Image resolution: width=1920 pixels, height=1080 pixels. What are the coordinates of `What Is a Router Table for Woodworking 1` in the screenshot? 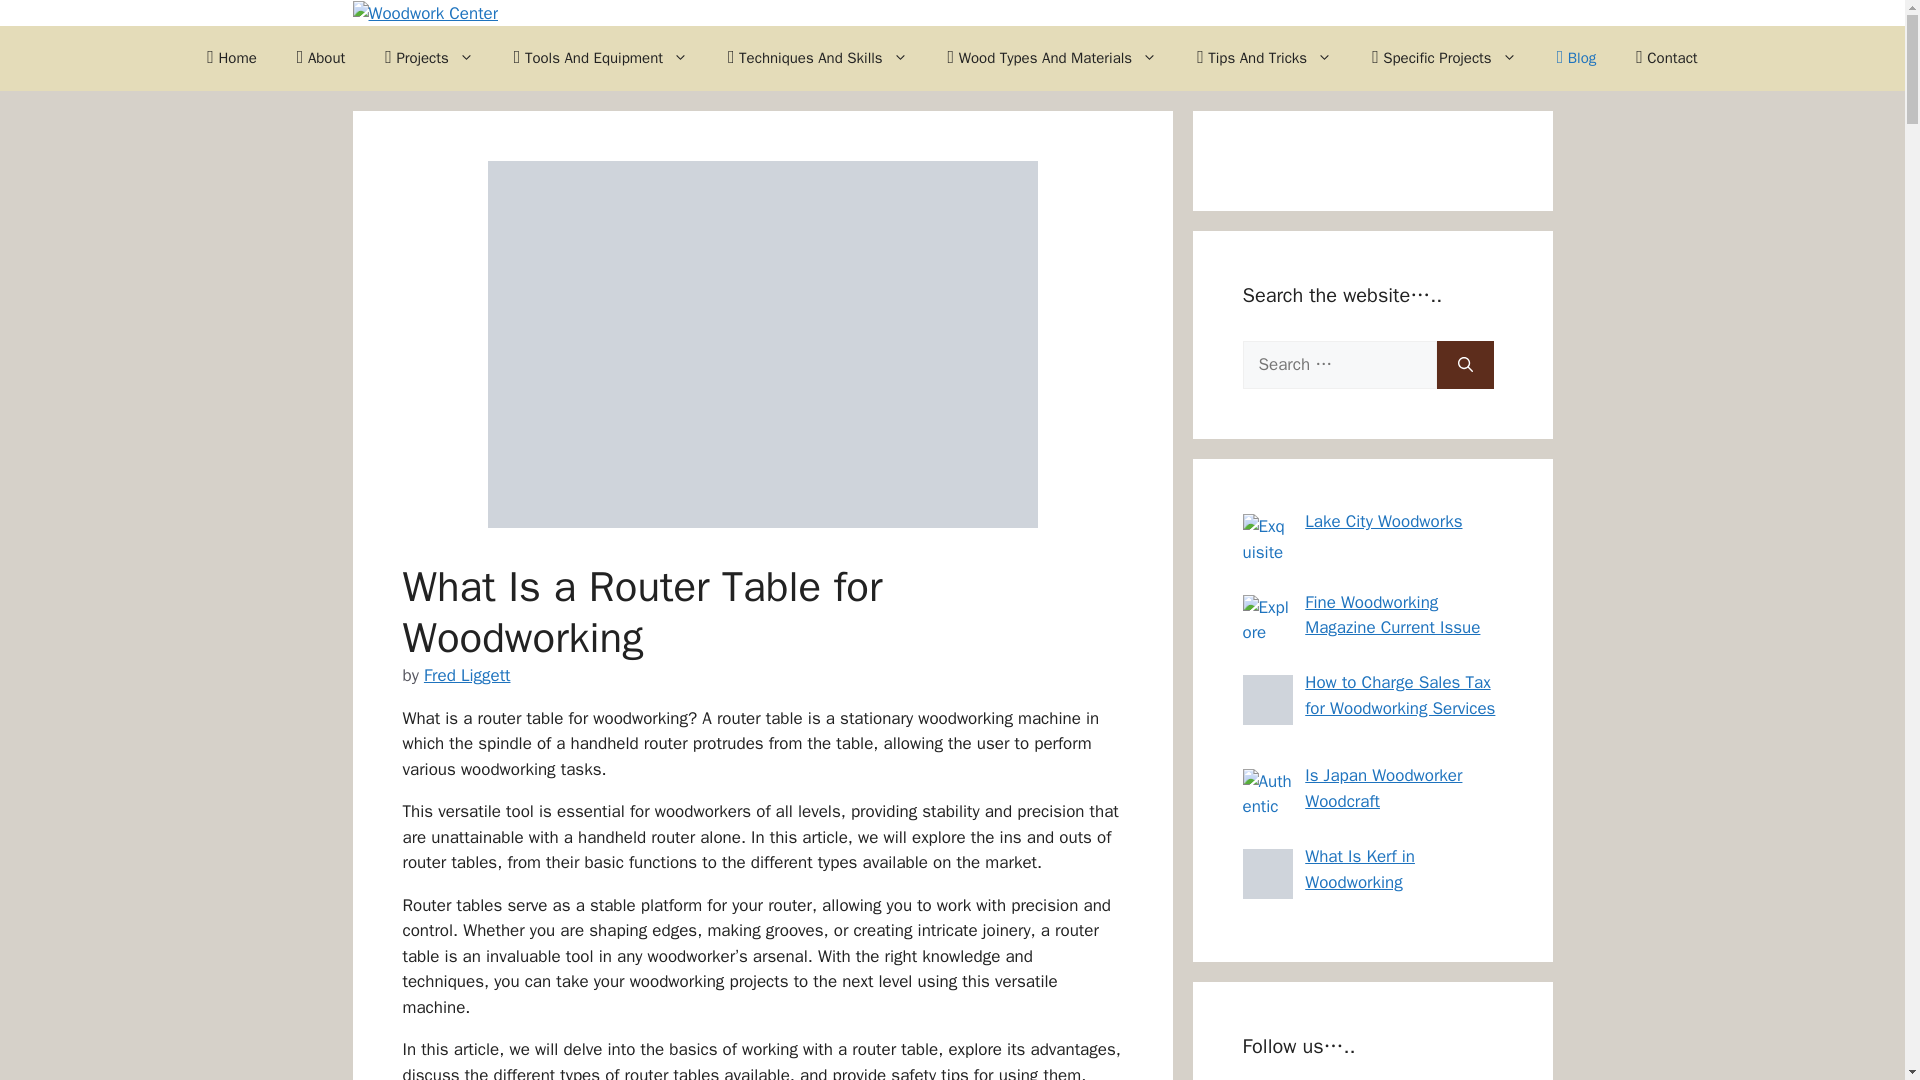 It's located at (762, 344).